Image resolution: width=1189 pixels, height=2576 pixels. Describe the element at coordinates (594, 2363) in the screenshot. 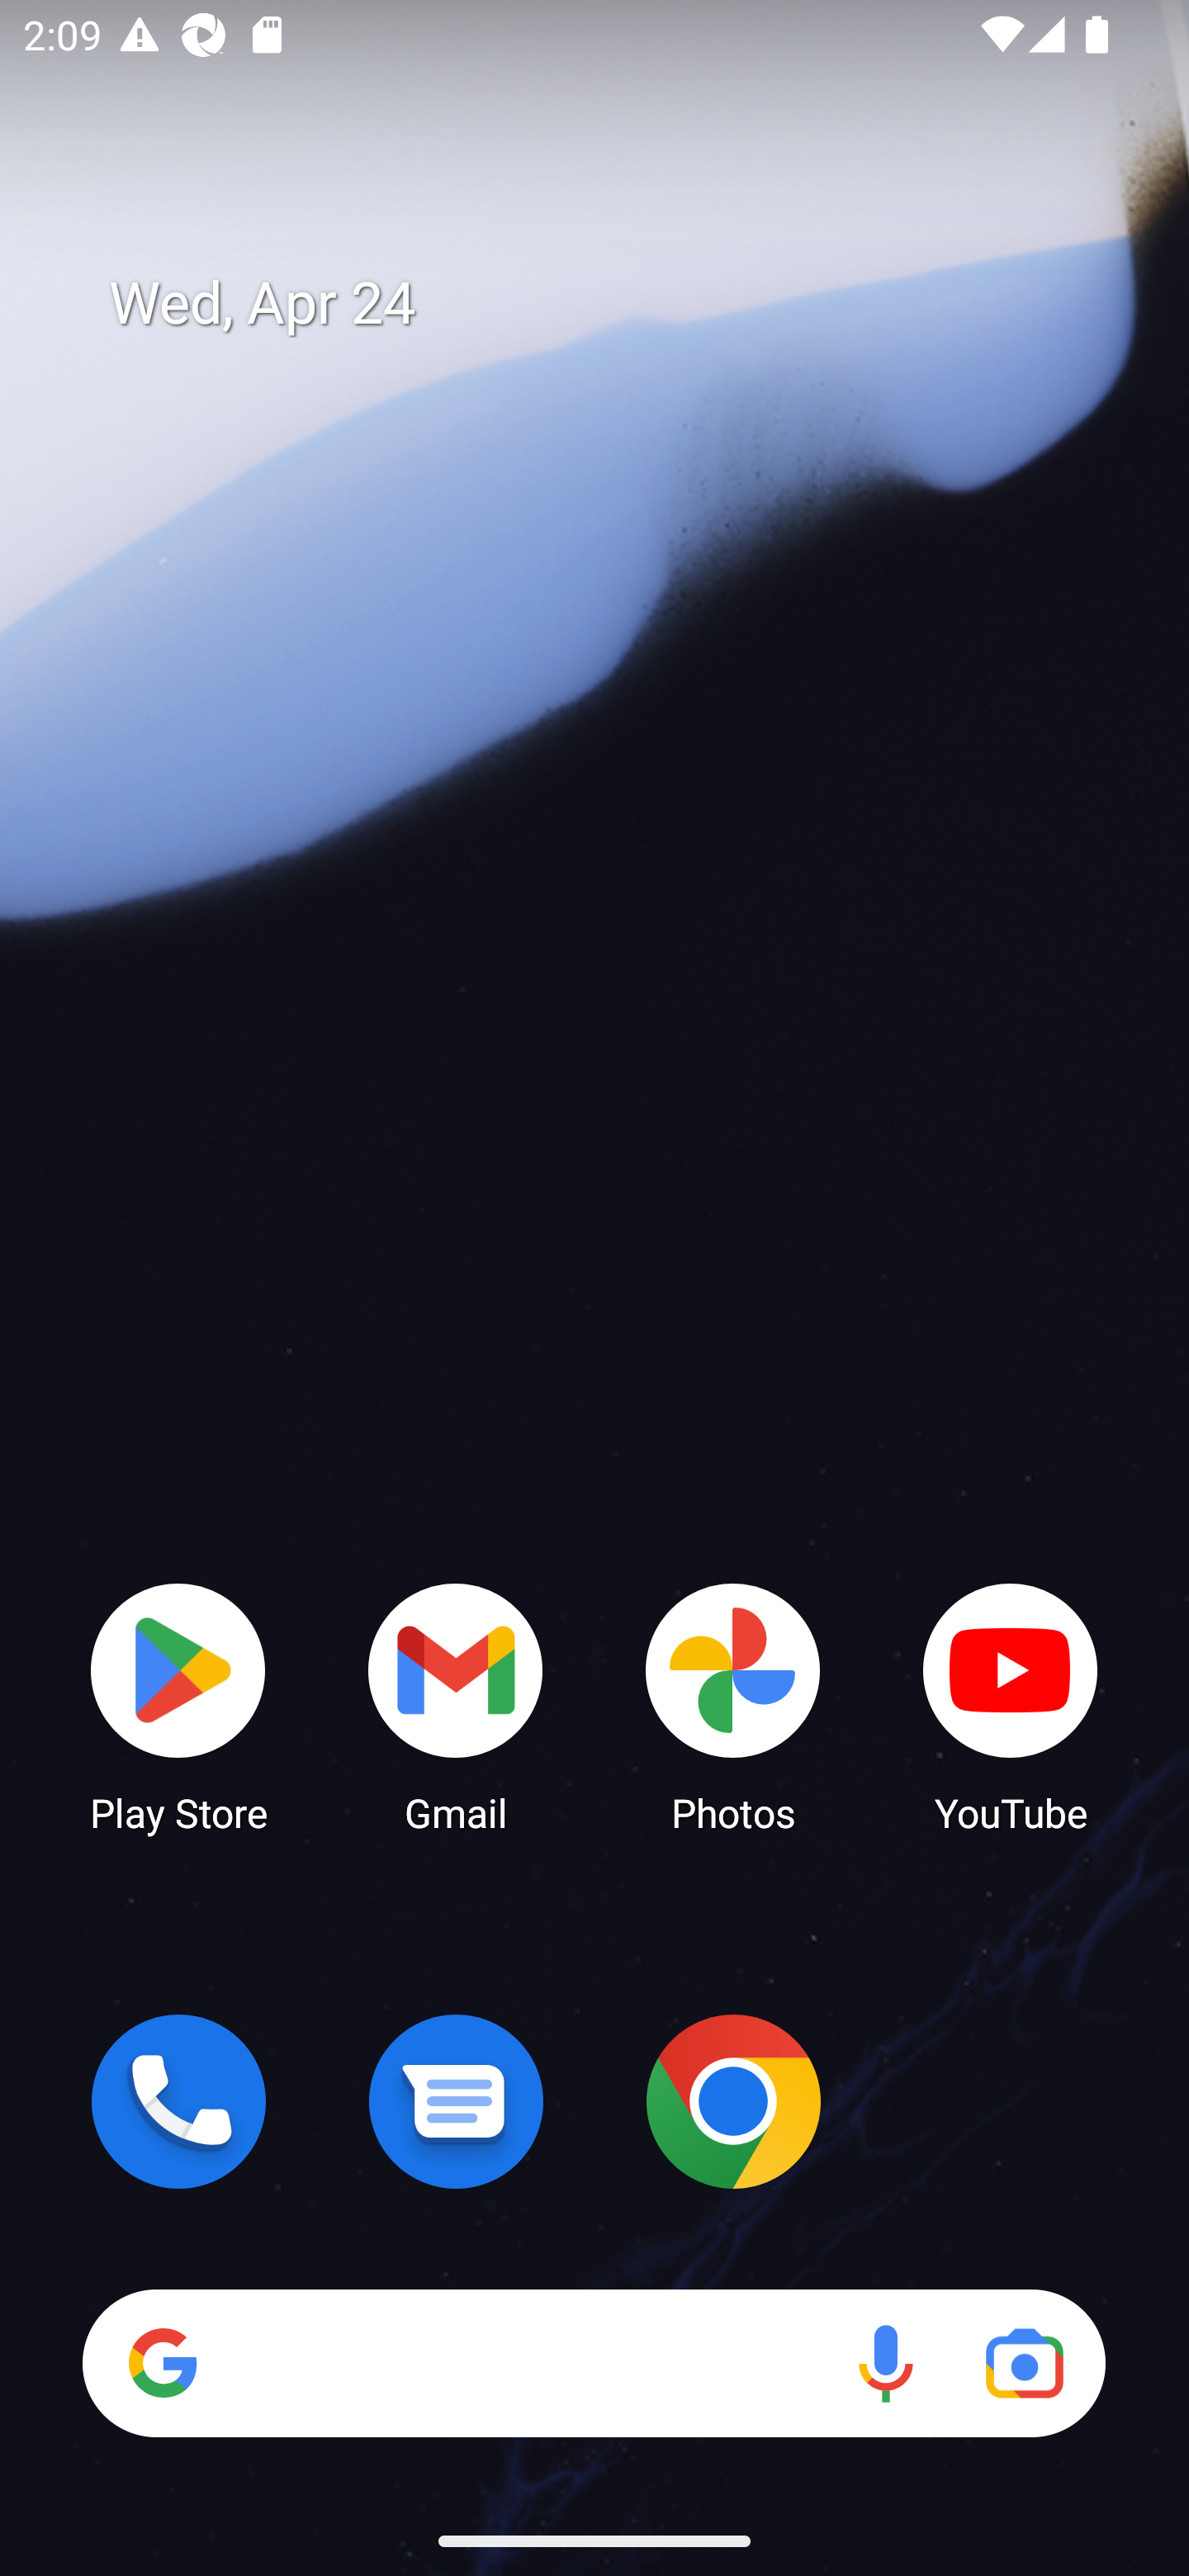

I see `Search Voice search Google Lens` at that location.